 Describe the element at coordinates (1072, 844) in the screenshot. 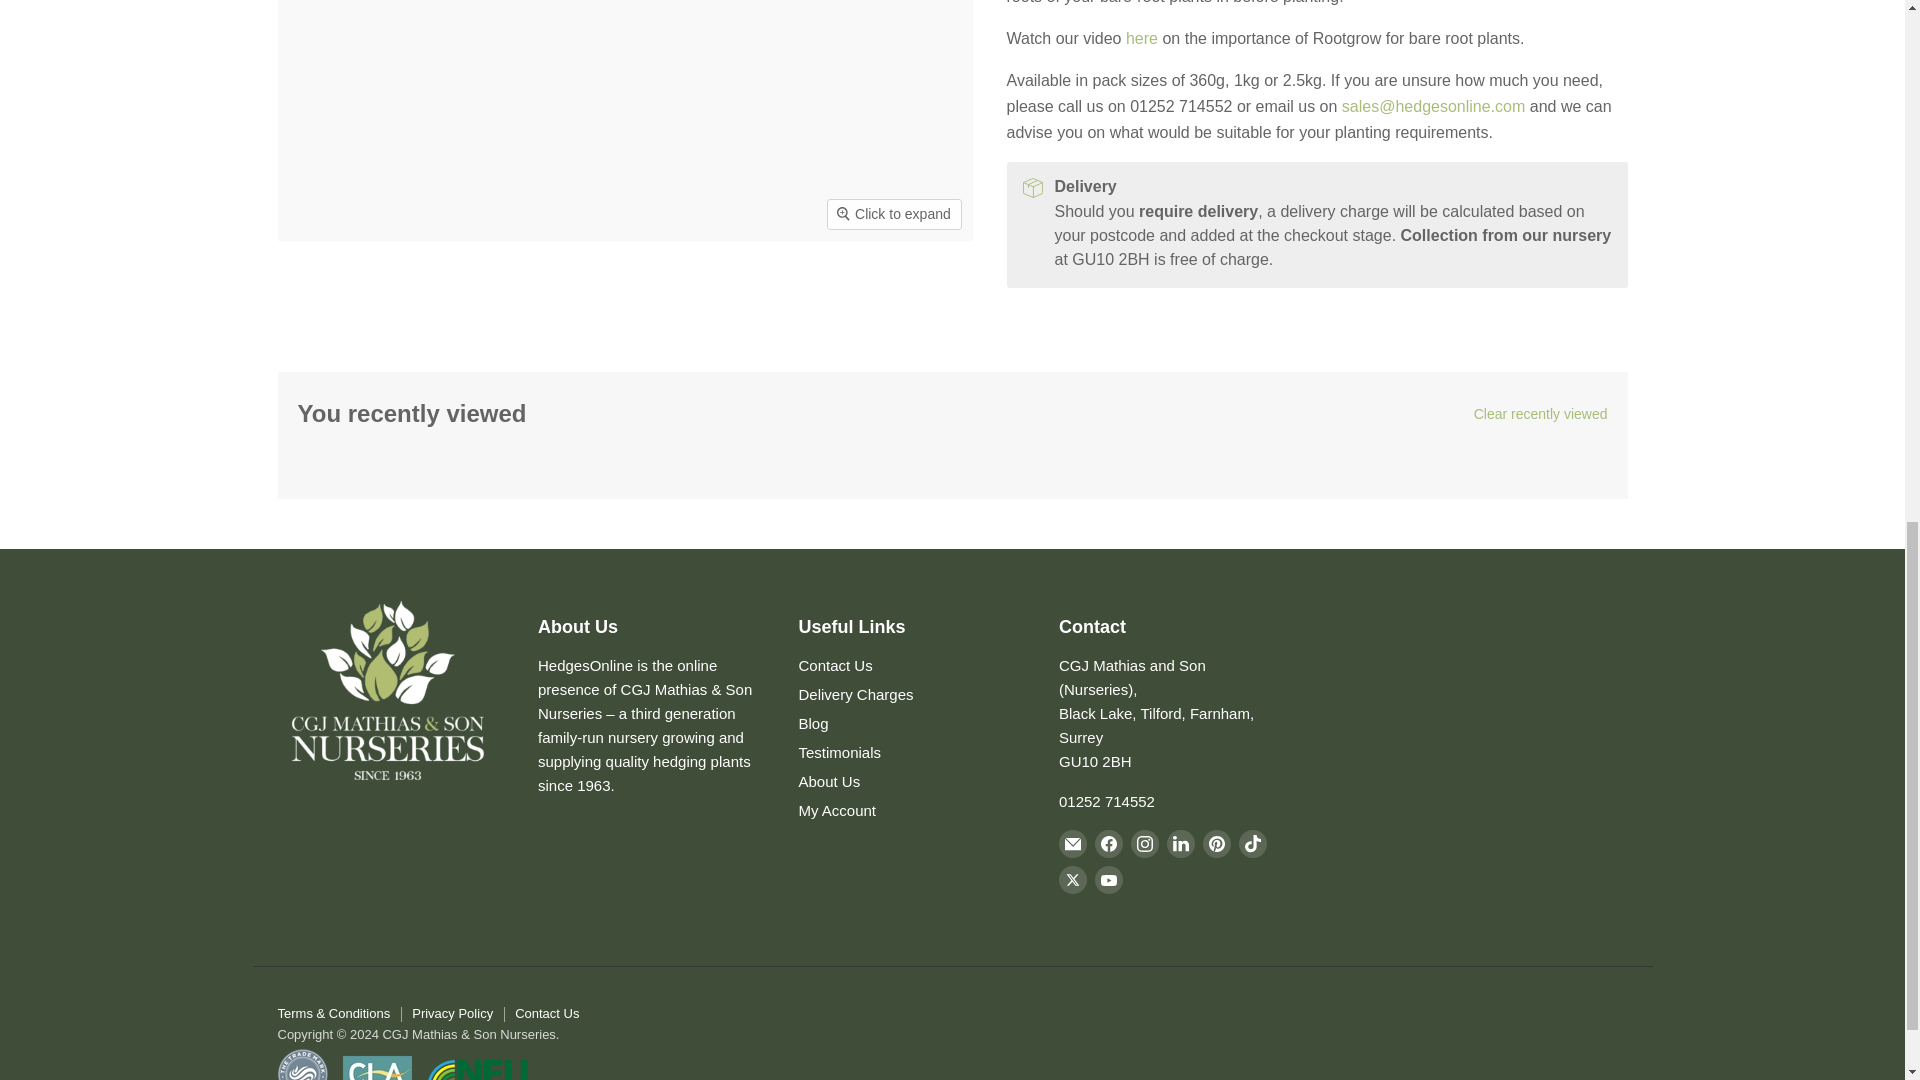

I see `Email` at that location.